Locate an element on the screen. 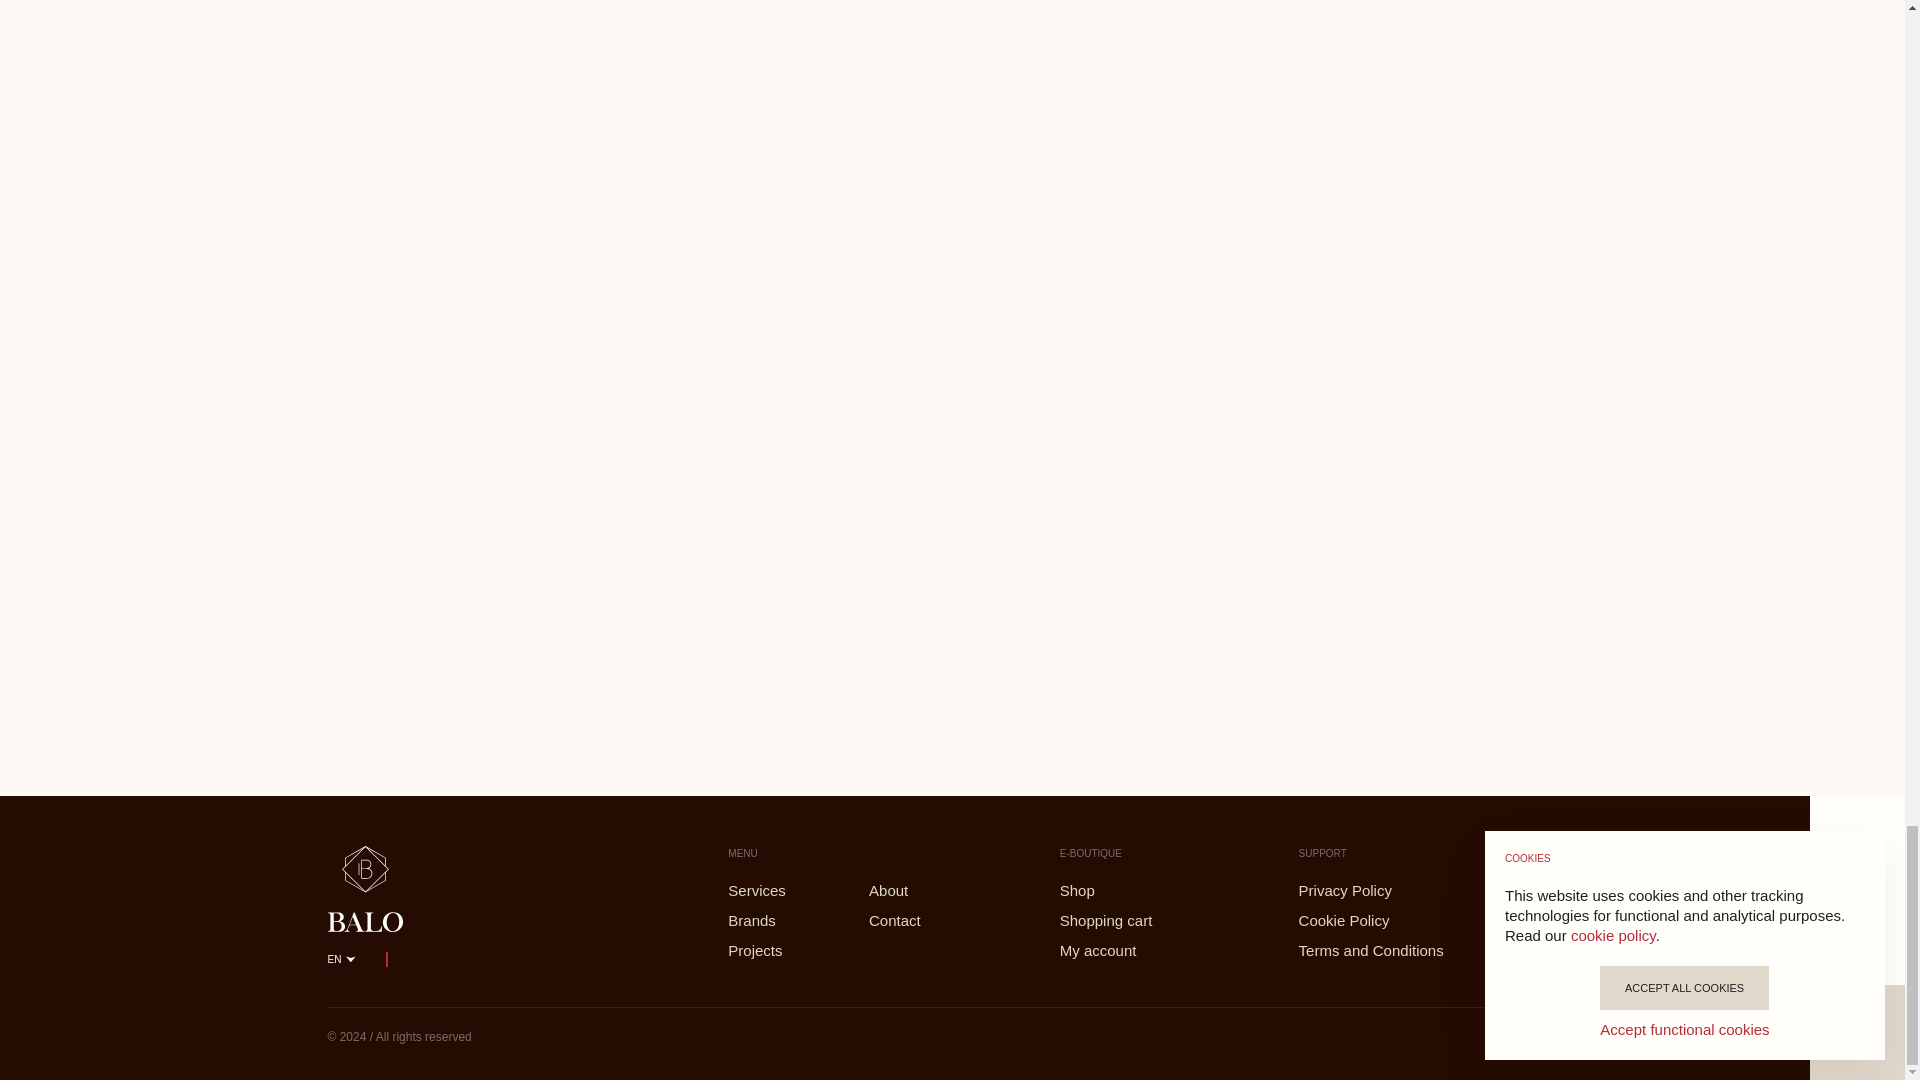 This screenshot has width=1920, height=1080. My account is located at coordinates (1128, 950).